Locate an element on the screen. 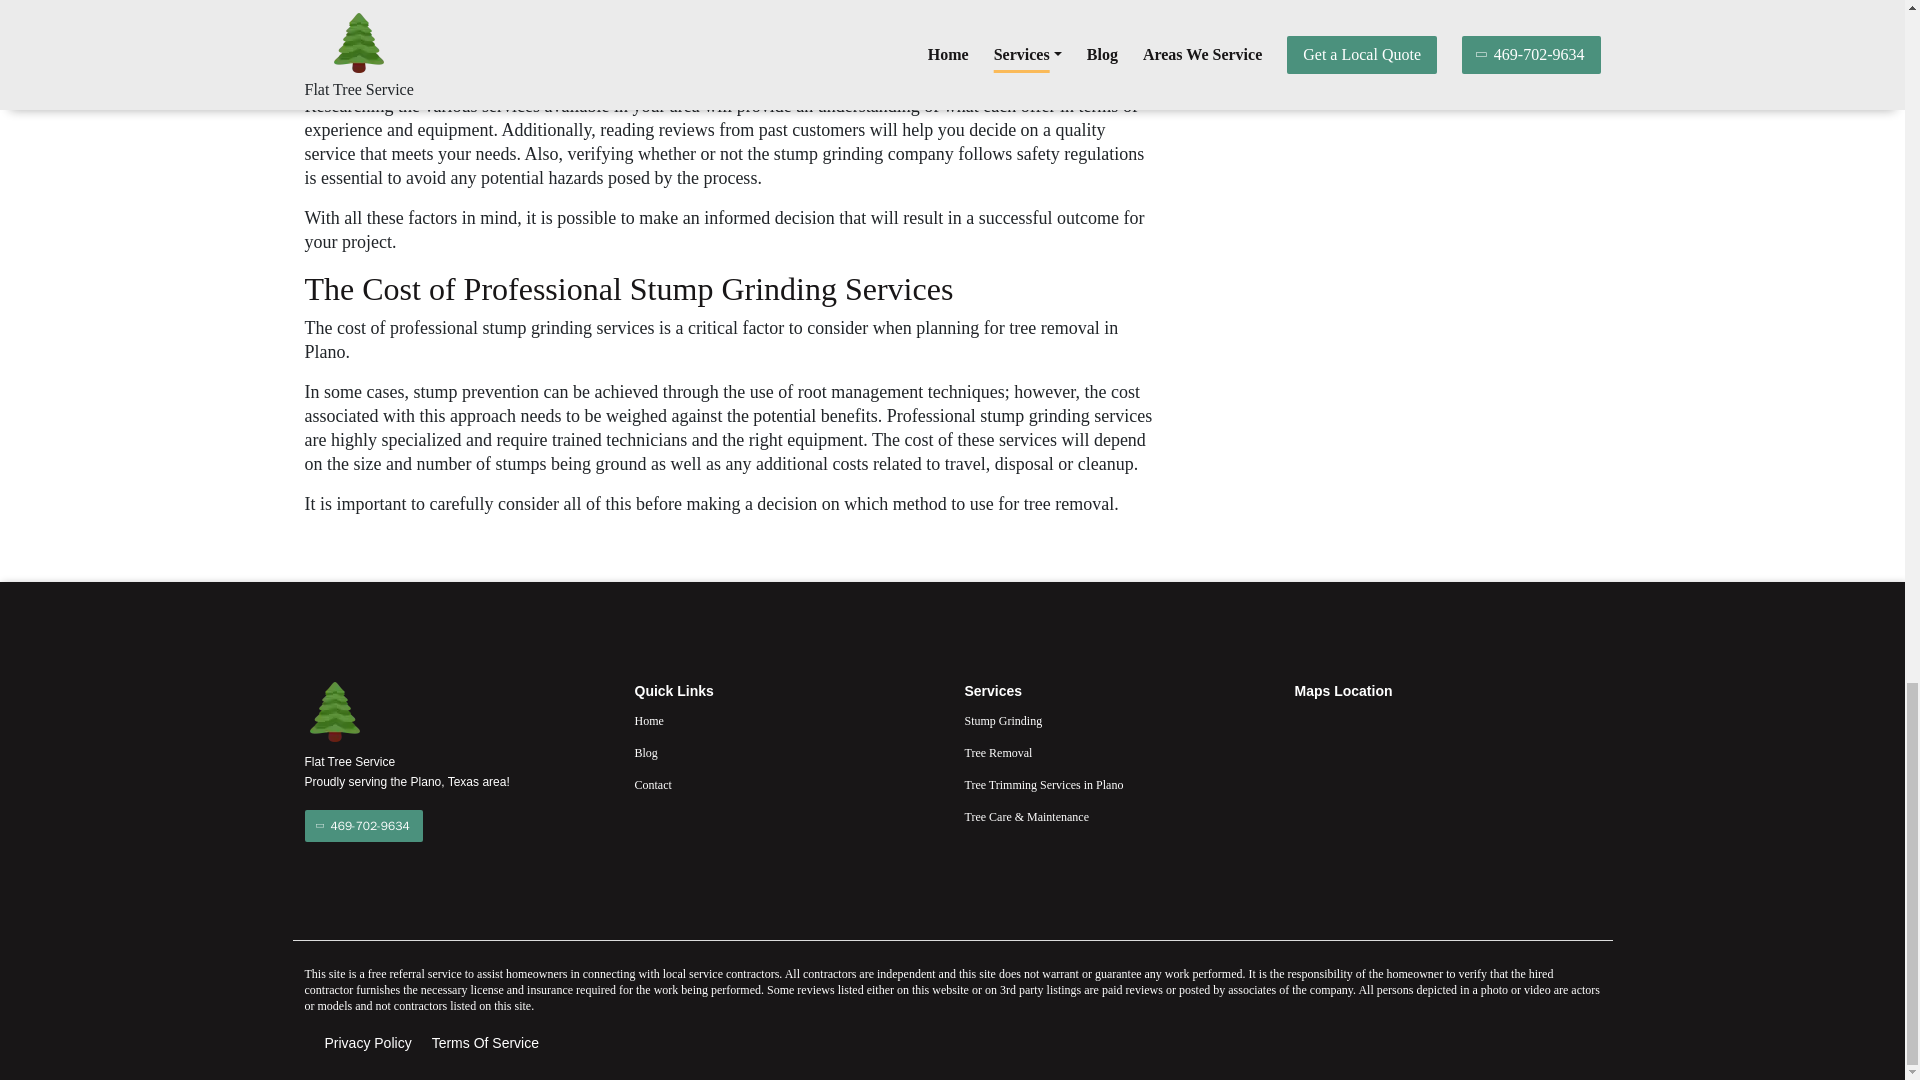  Stump Grinding is located at coordinates (1116, 720).